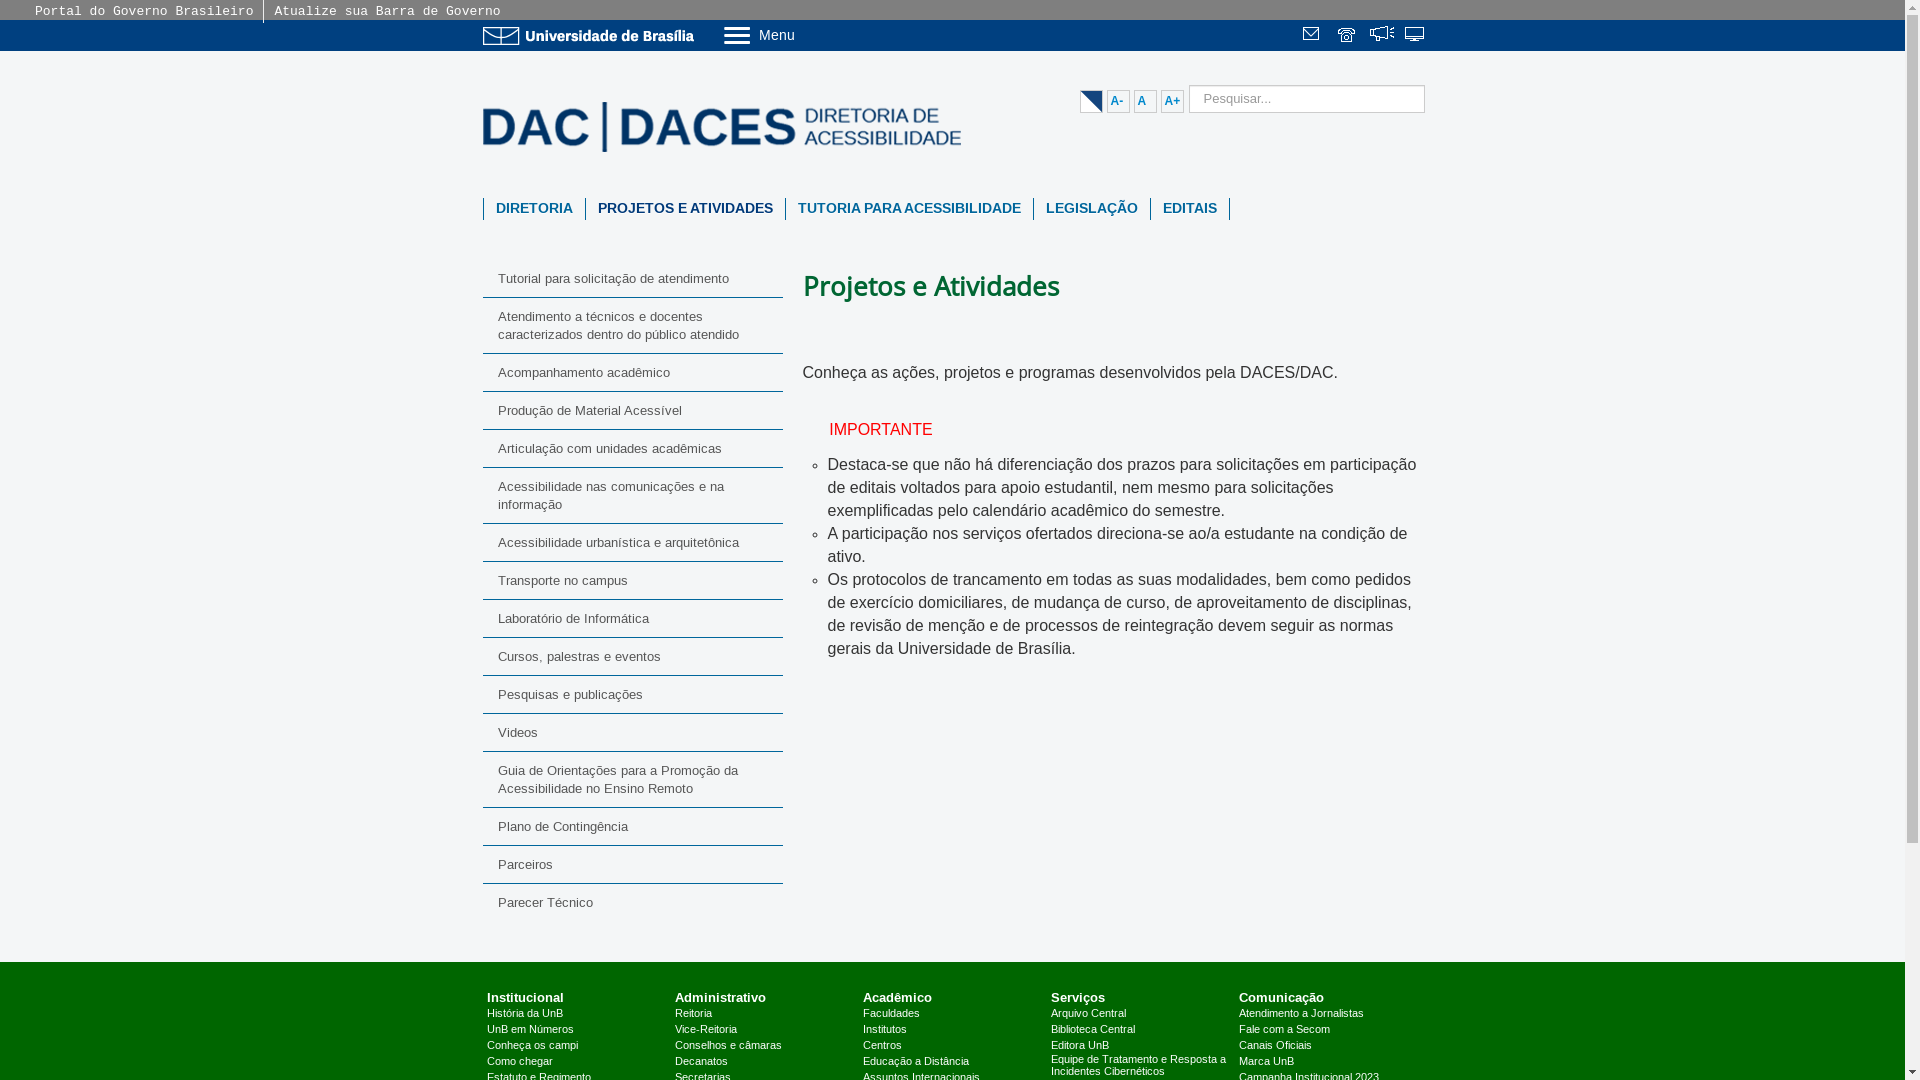 The height and width of the screenshot is (1080, 1920). I want to click on Institutos, so click(885, 1030).